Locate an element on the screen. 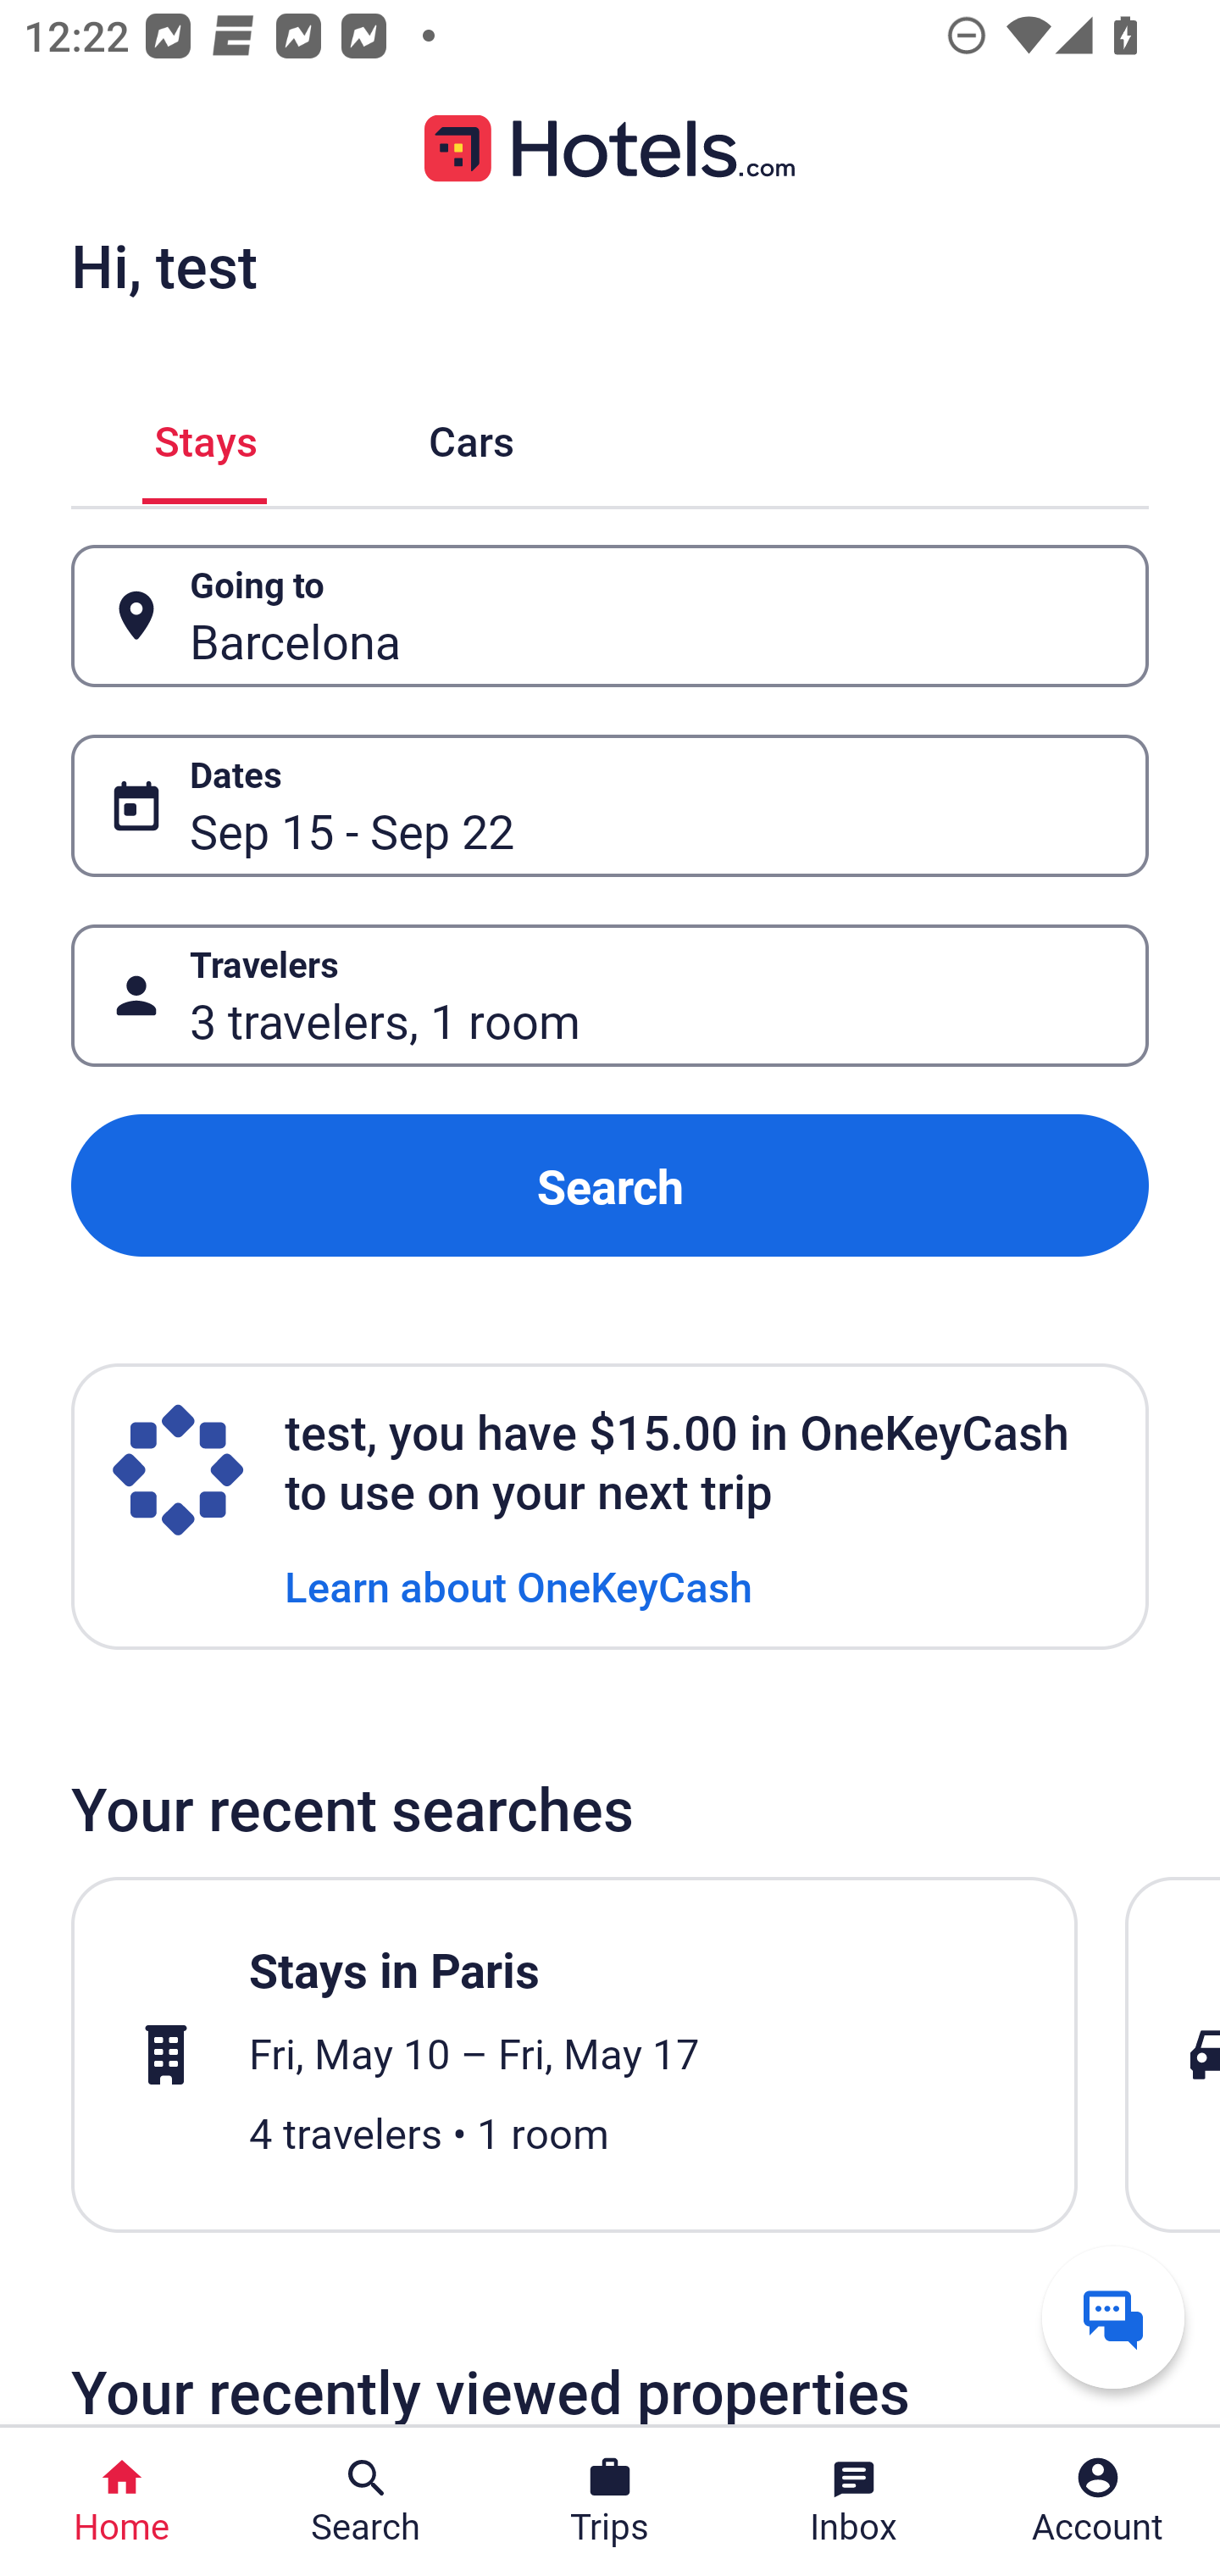 This screenshot has height=2576, width=1220. Inbox Inbox Button is located at coordinates (854, 2501).